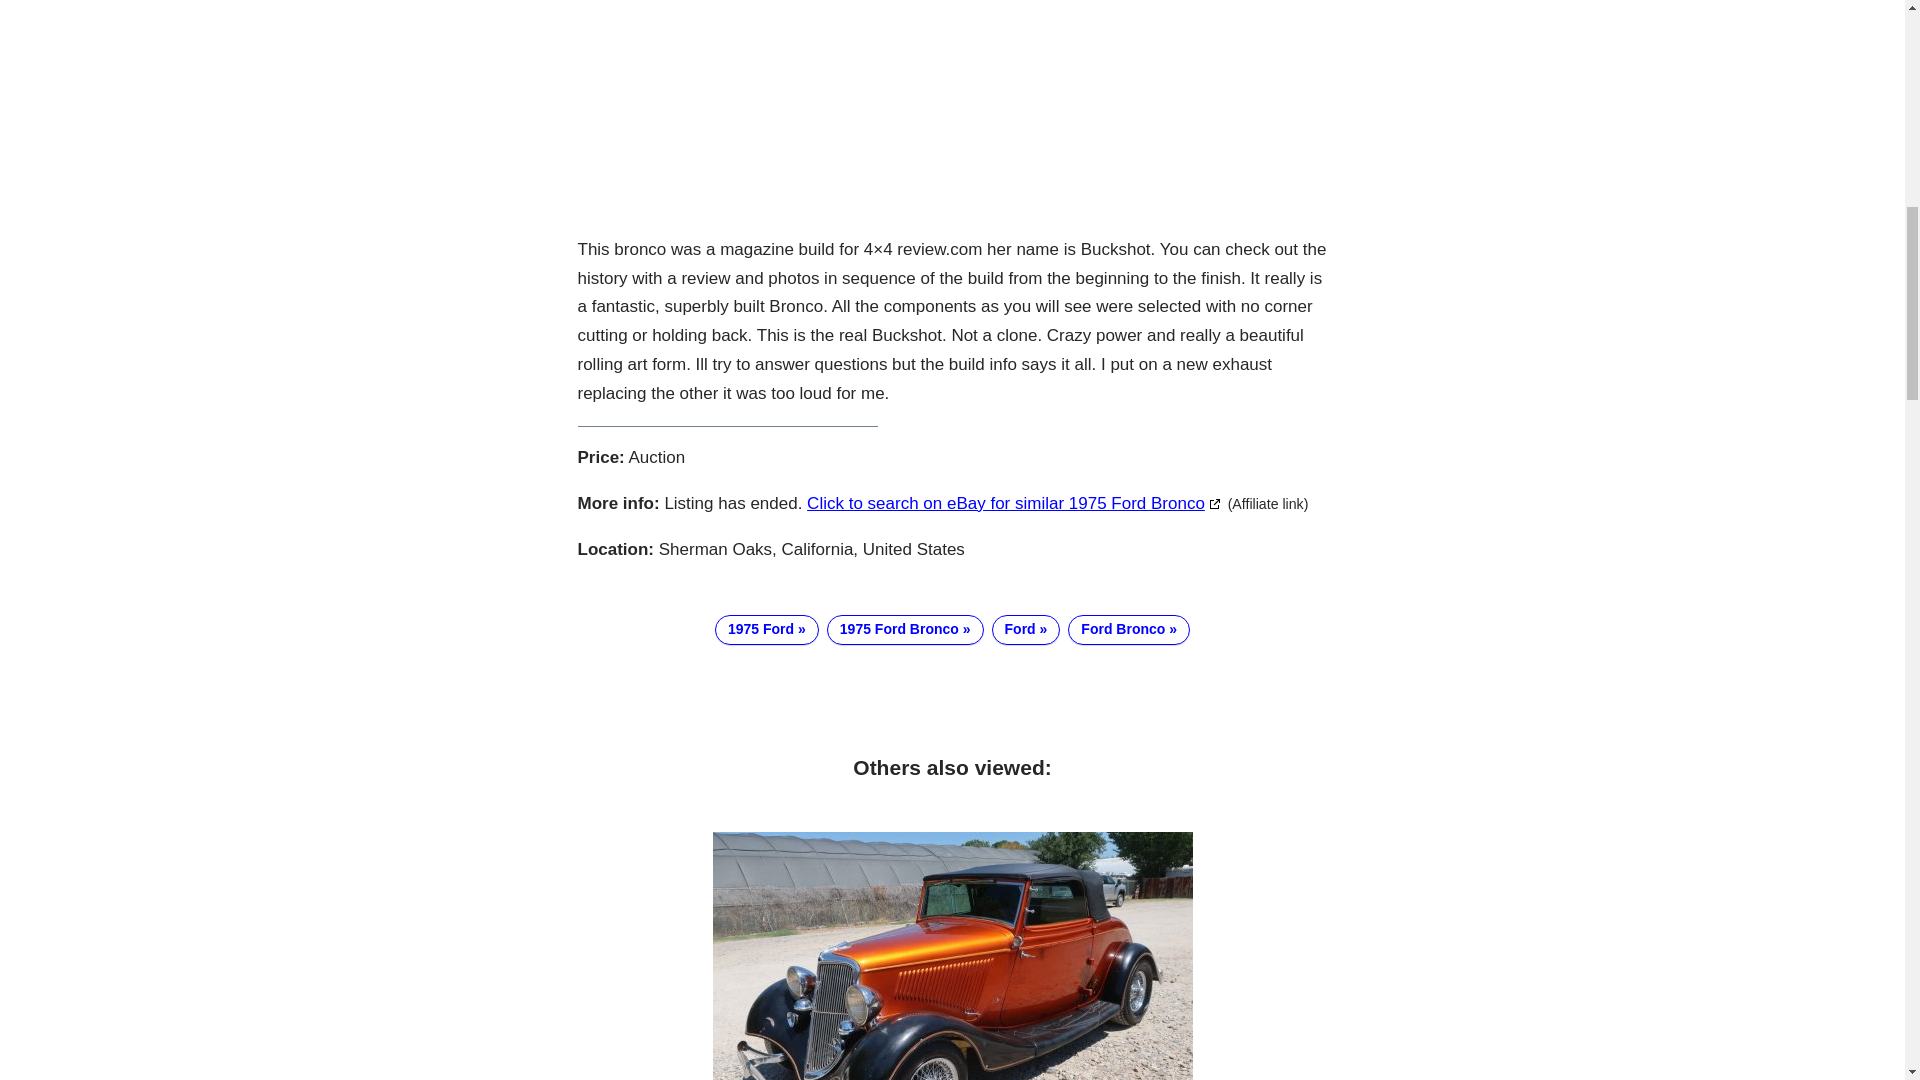  Describe the element at coordinates (905, 629) in the screenshot. I see `1975 Ford Bronco` at that location.